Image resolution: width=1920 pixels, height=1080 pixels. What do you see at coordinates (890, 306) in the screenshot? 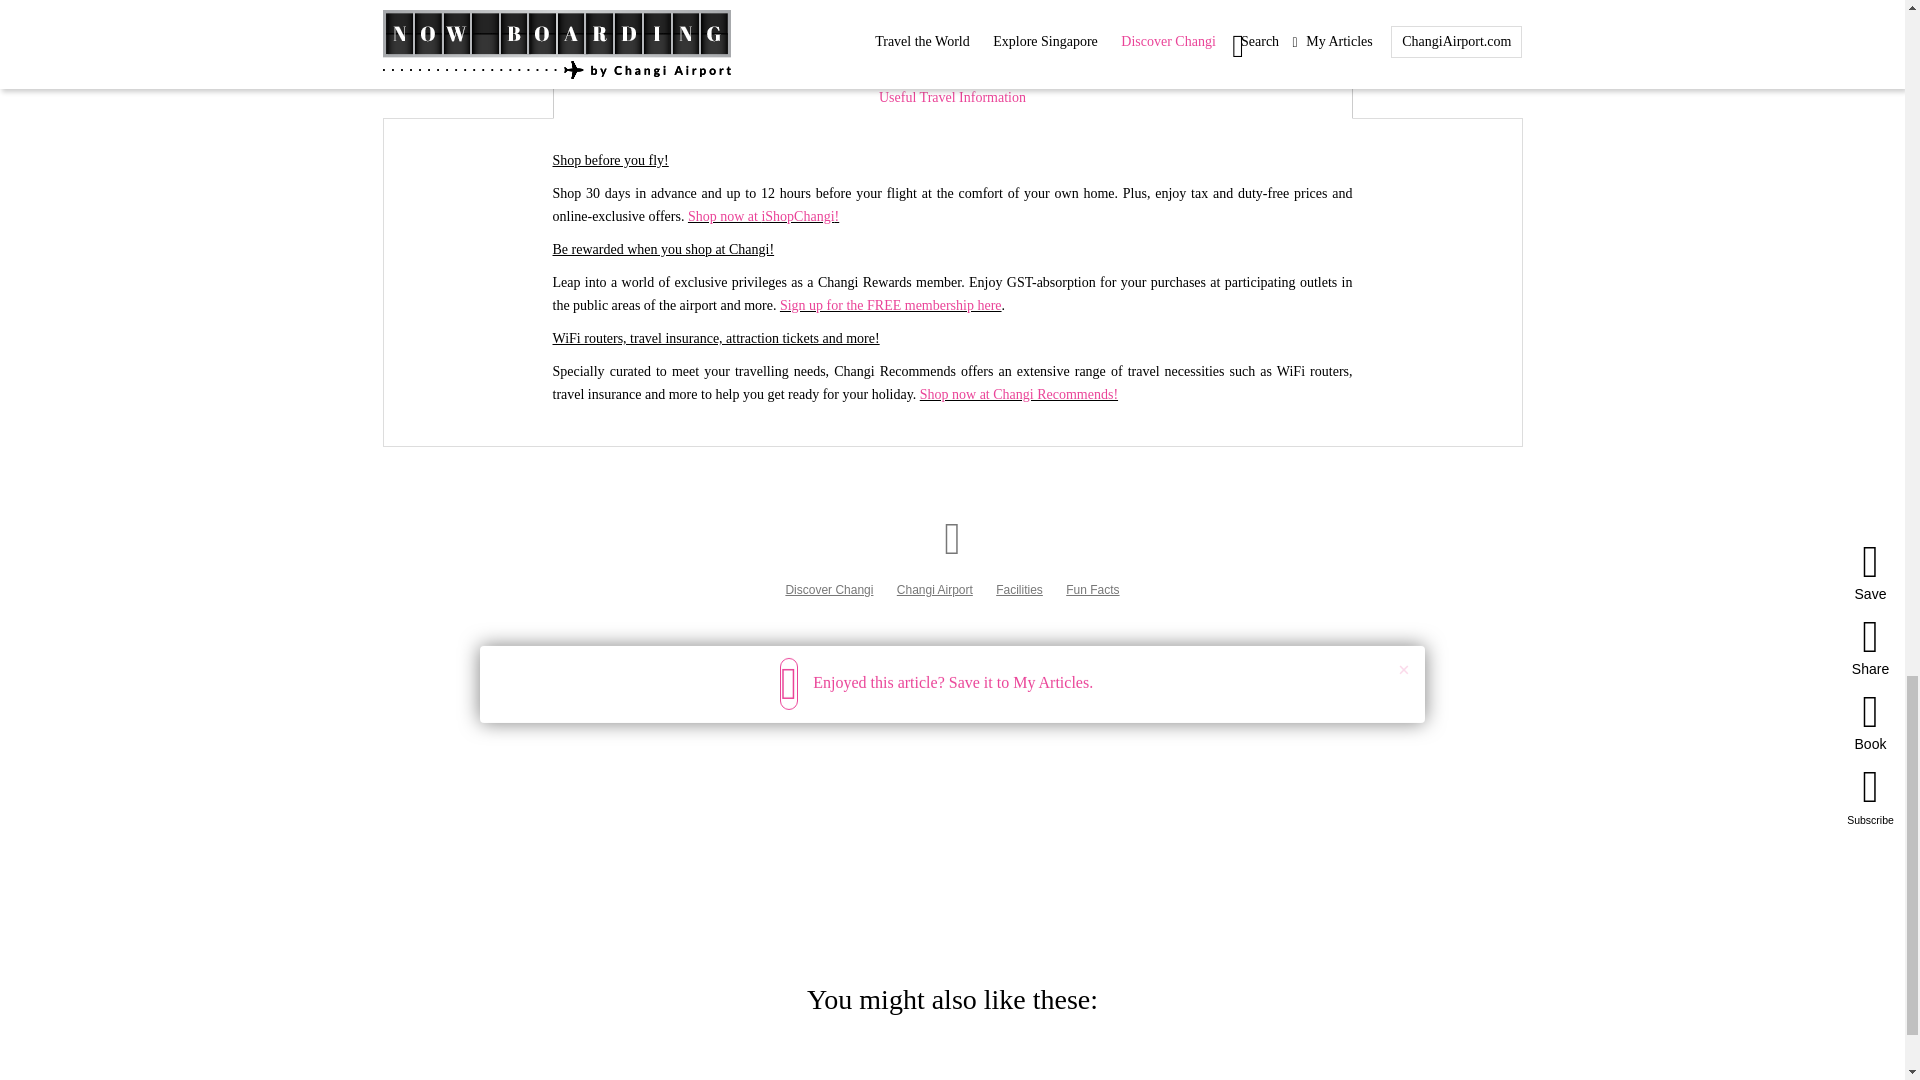
I see `Sign up for the FREE membership here` at bounding box center [890, 306].